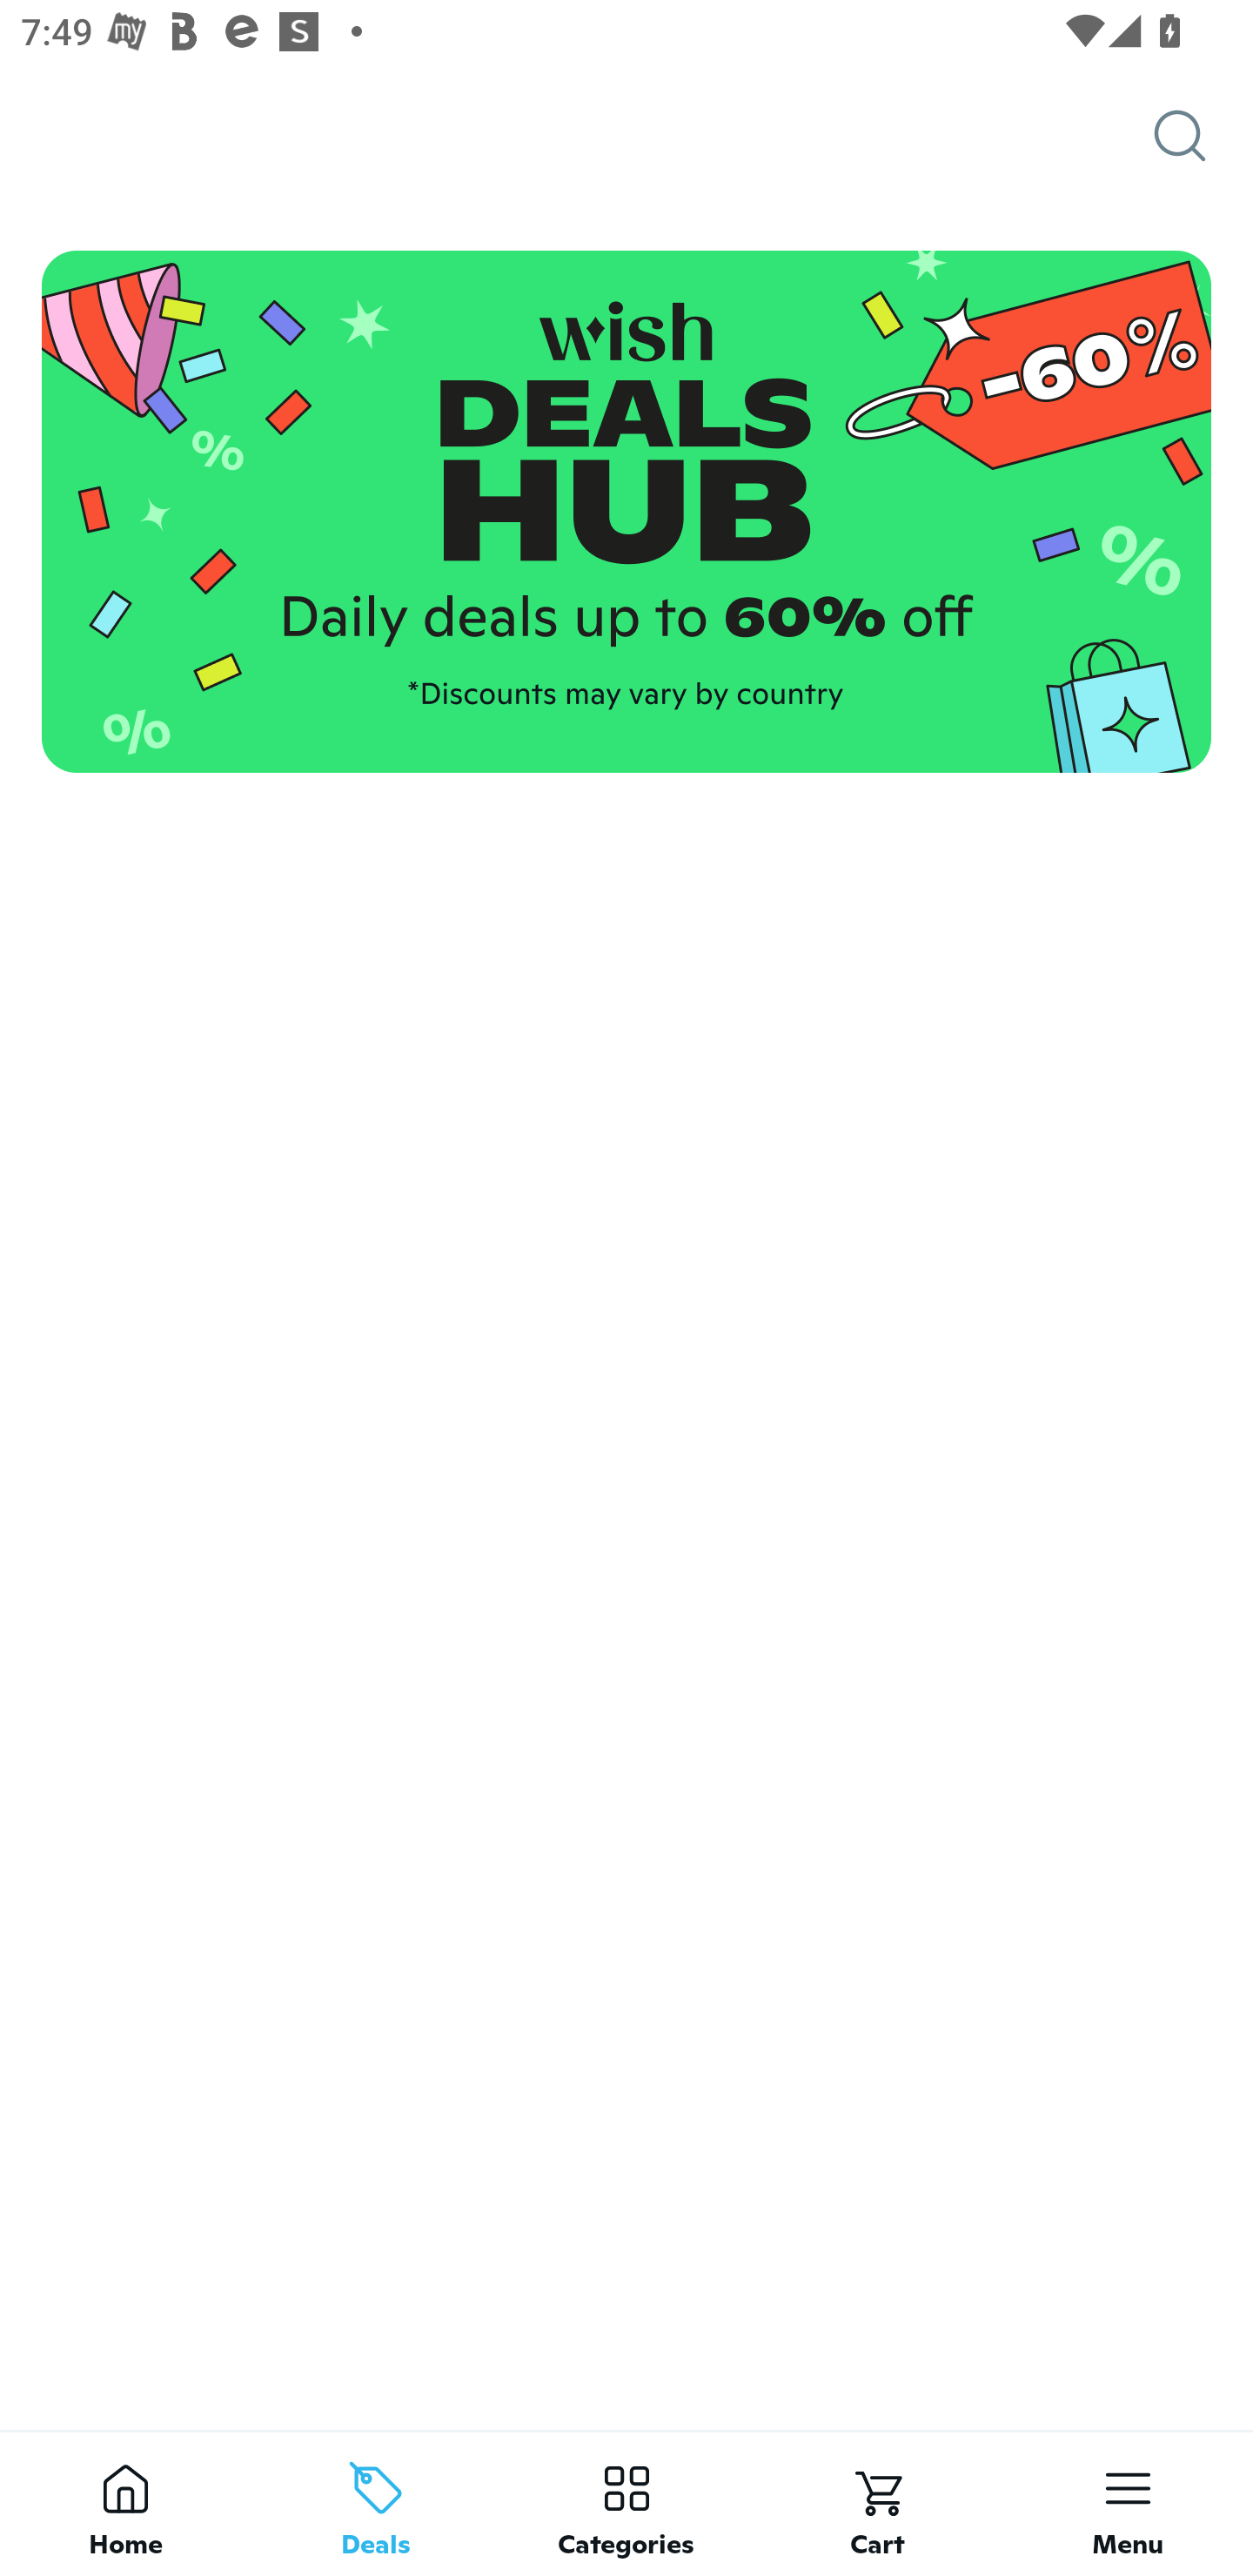 The height and width of the screenshot is (2576, 1253). What do you see at coordinates (1128, 2503) in the screenshot?
I see `Menu` at bounding box center [1128, 2503].